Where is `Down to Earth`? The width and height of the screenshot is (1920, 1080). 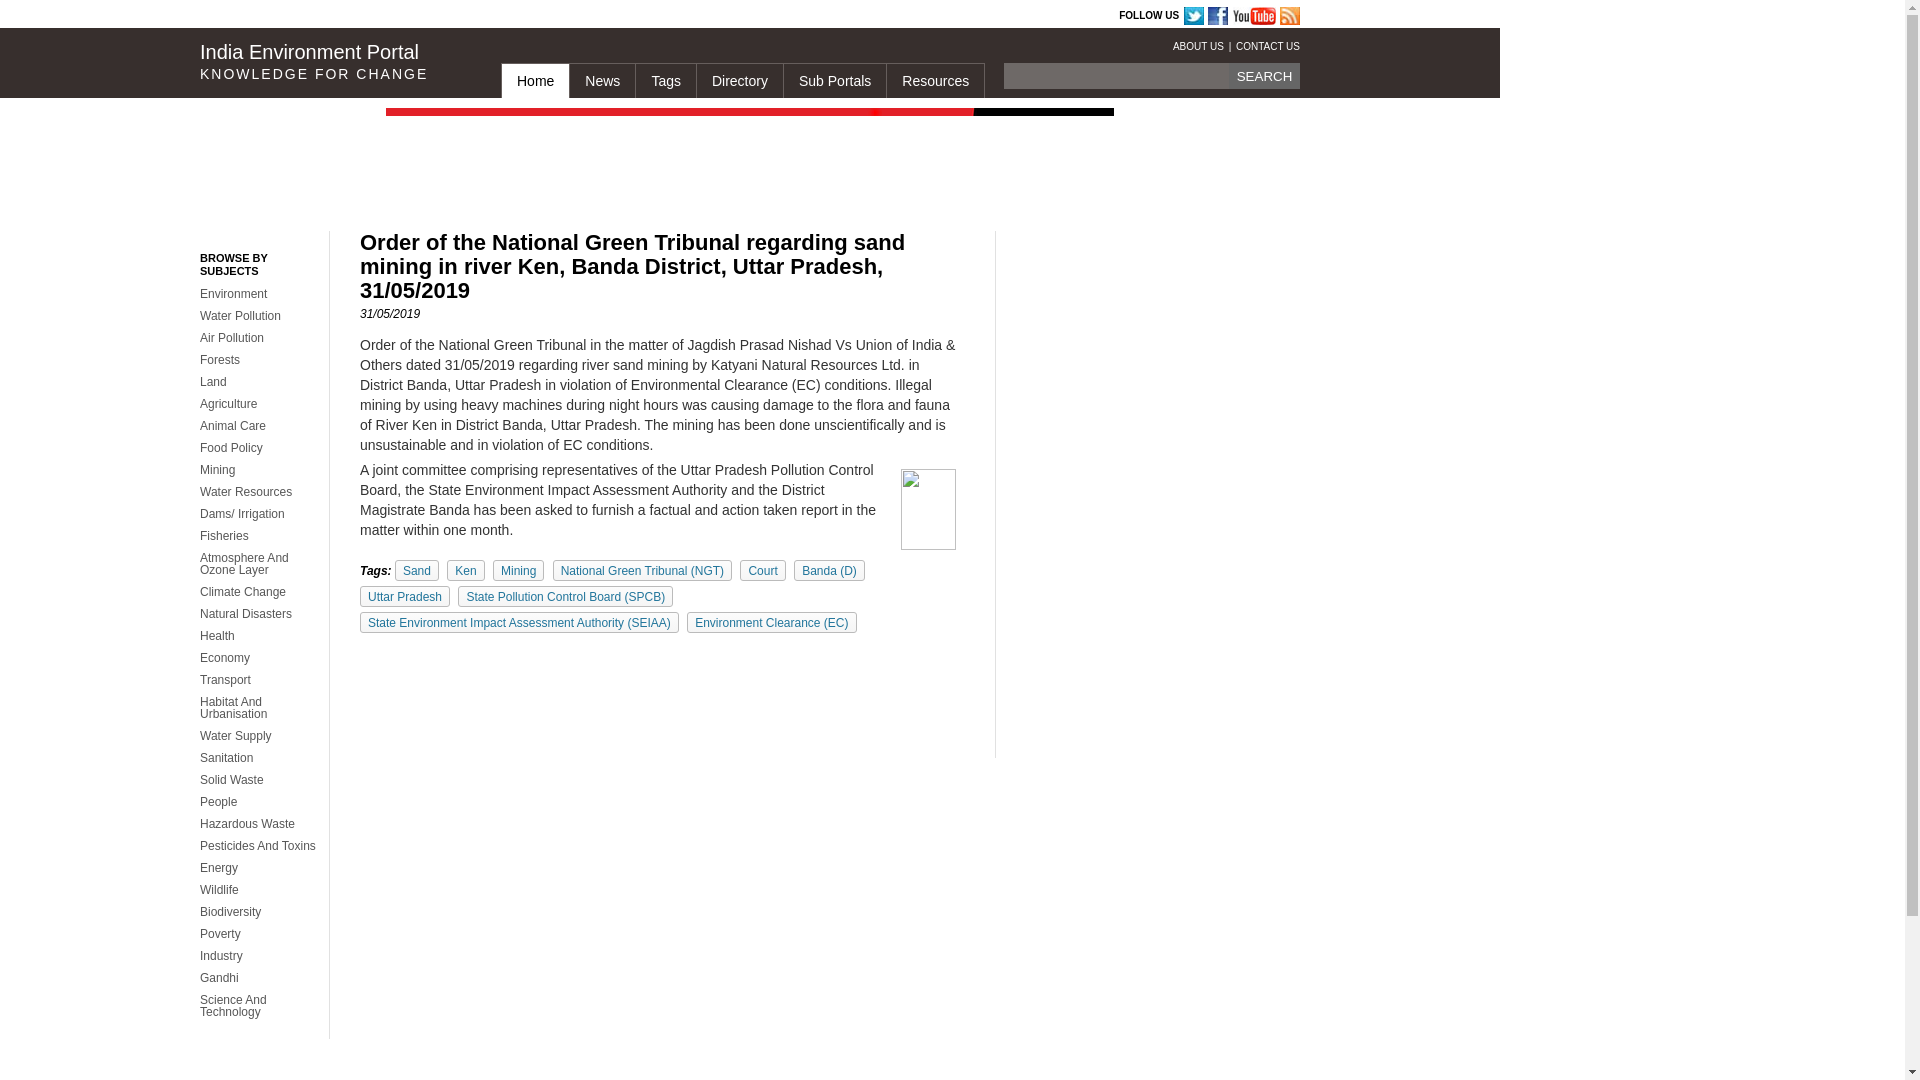
Down to Earth is located at coordinates (410, 16).